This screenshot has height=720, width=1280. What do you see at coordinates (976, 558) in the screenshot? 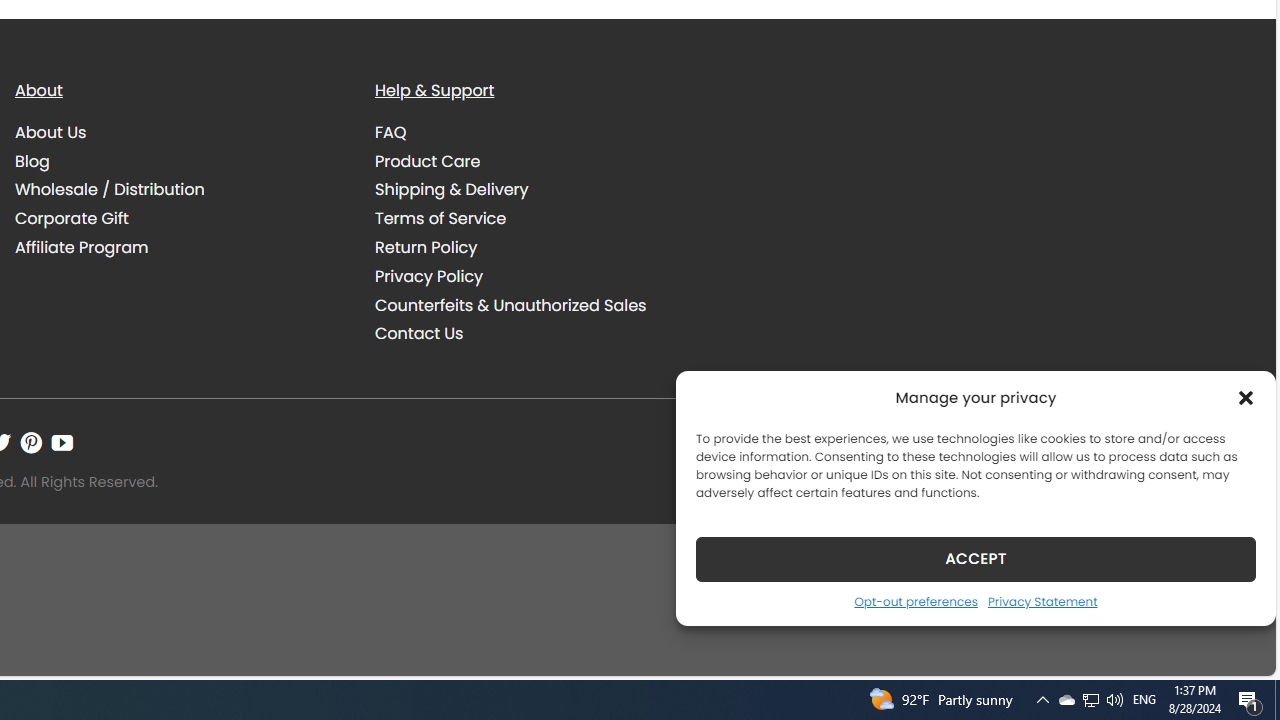
I see `ACCEPT` at bounding box center [976, 558].